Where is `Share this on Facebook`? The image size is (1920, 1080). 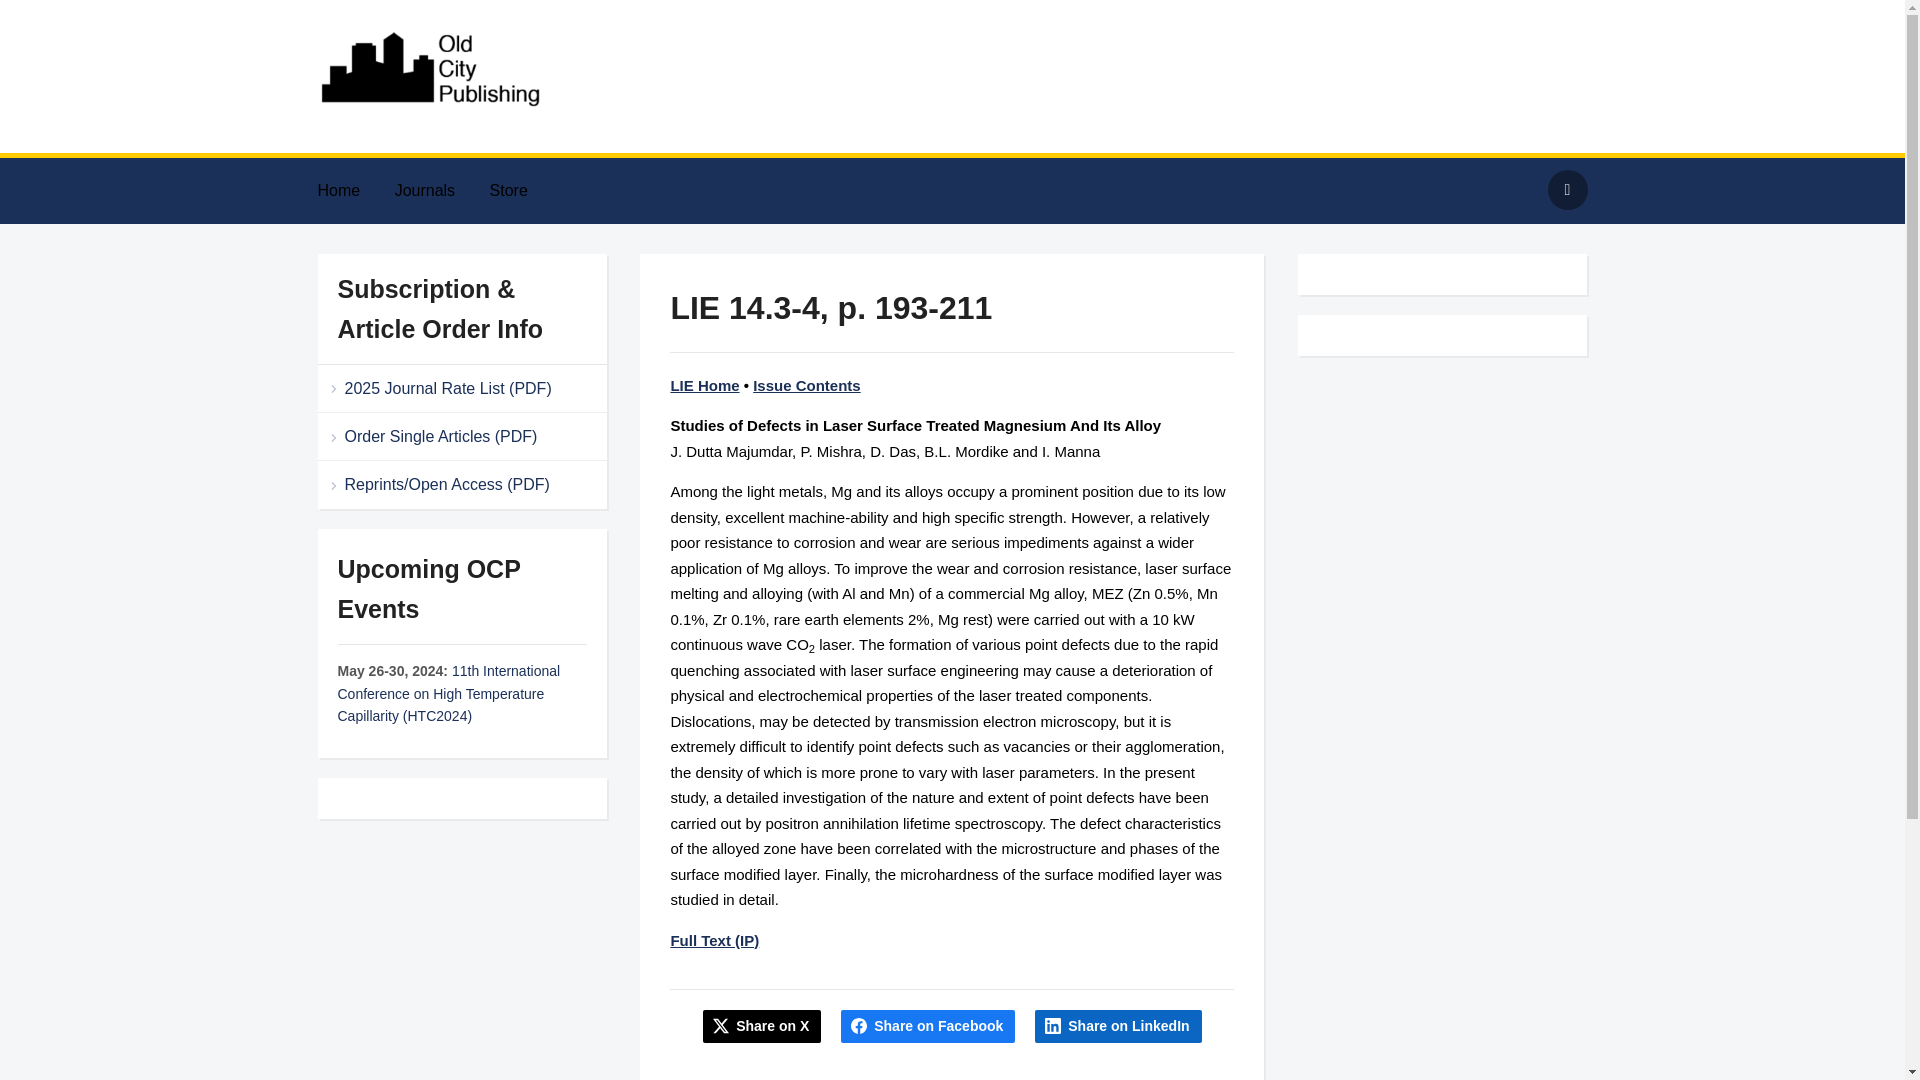 Share this on Facebook is located at coordinates (928, 1026).